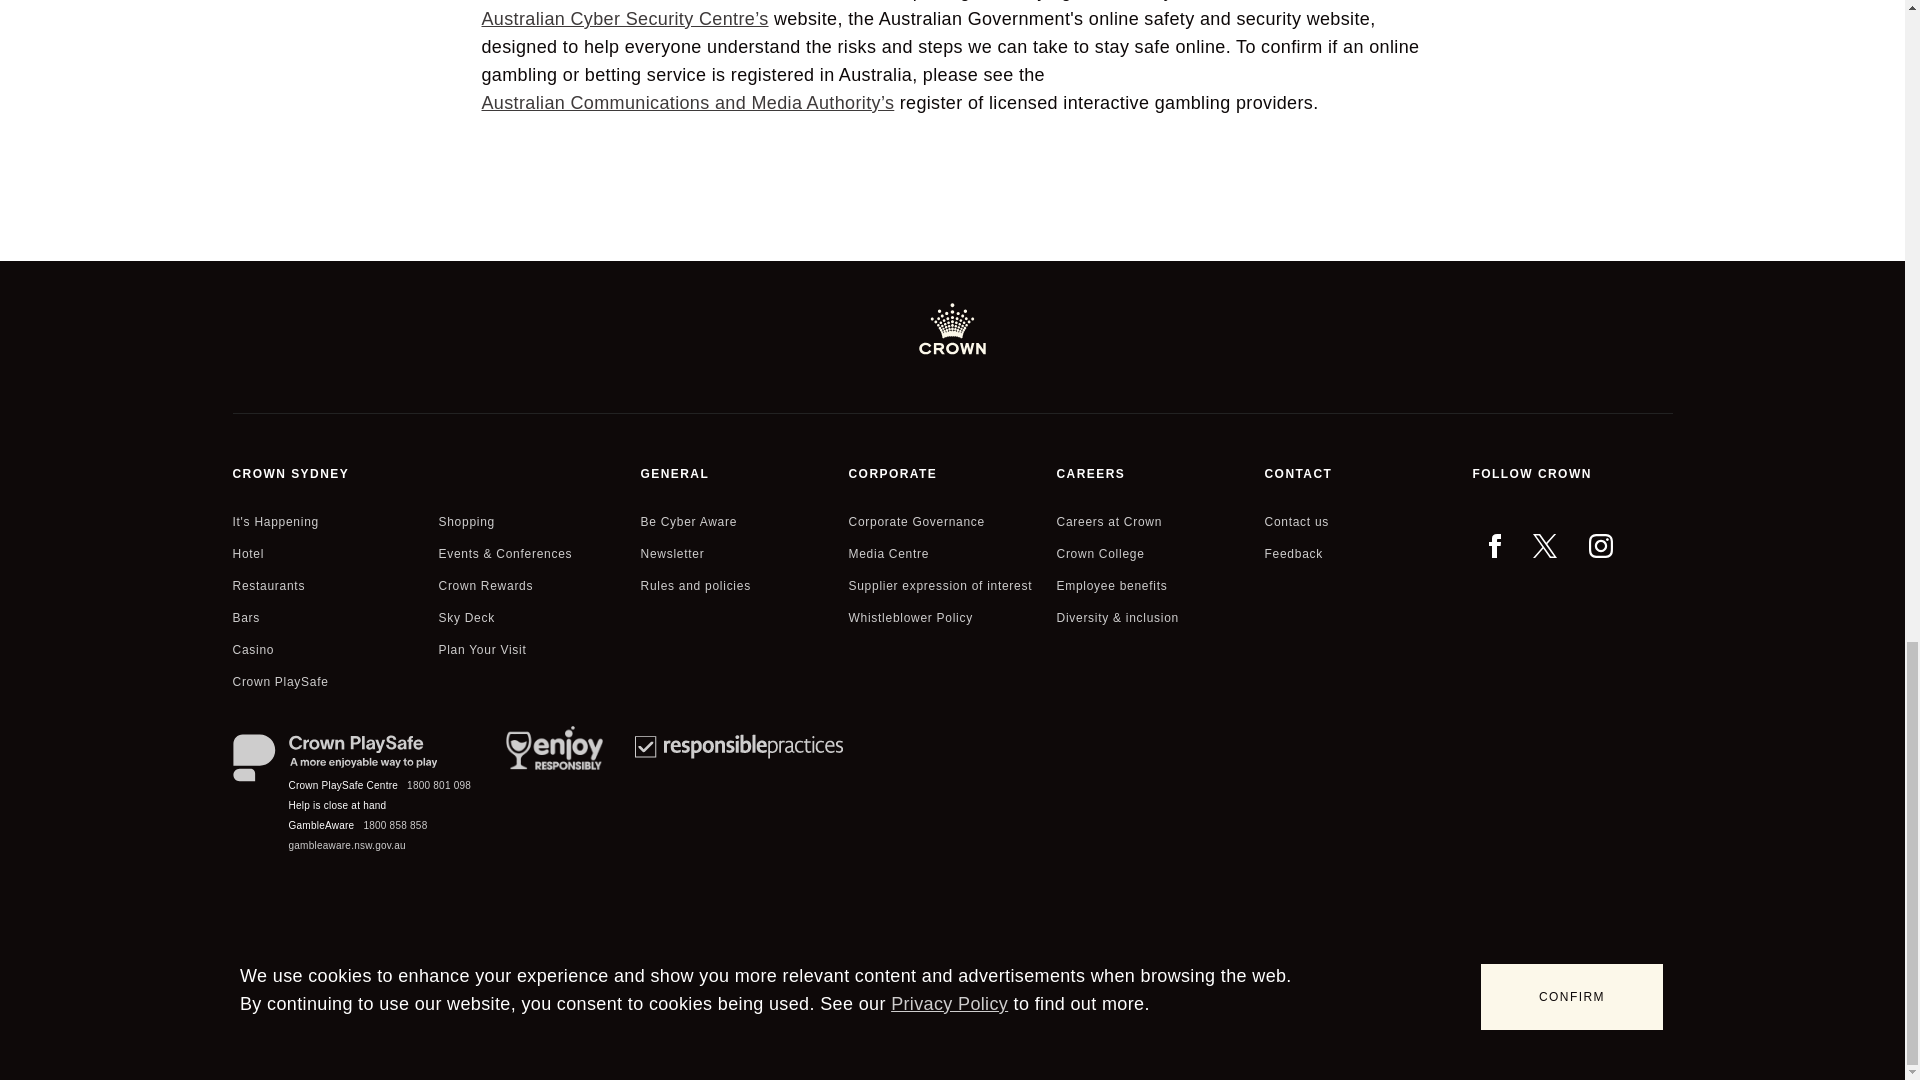  Describe the element at coordinates (694, 586) in the screenshot. I see `Rules and policies` at that location.